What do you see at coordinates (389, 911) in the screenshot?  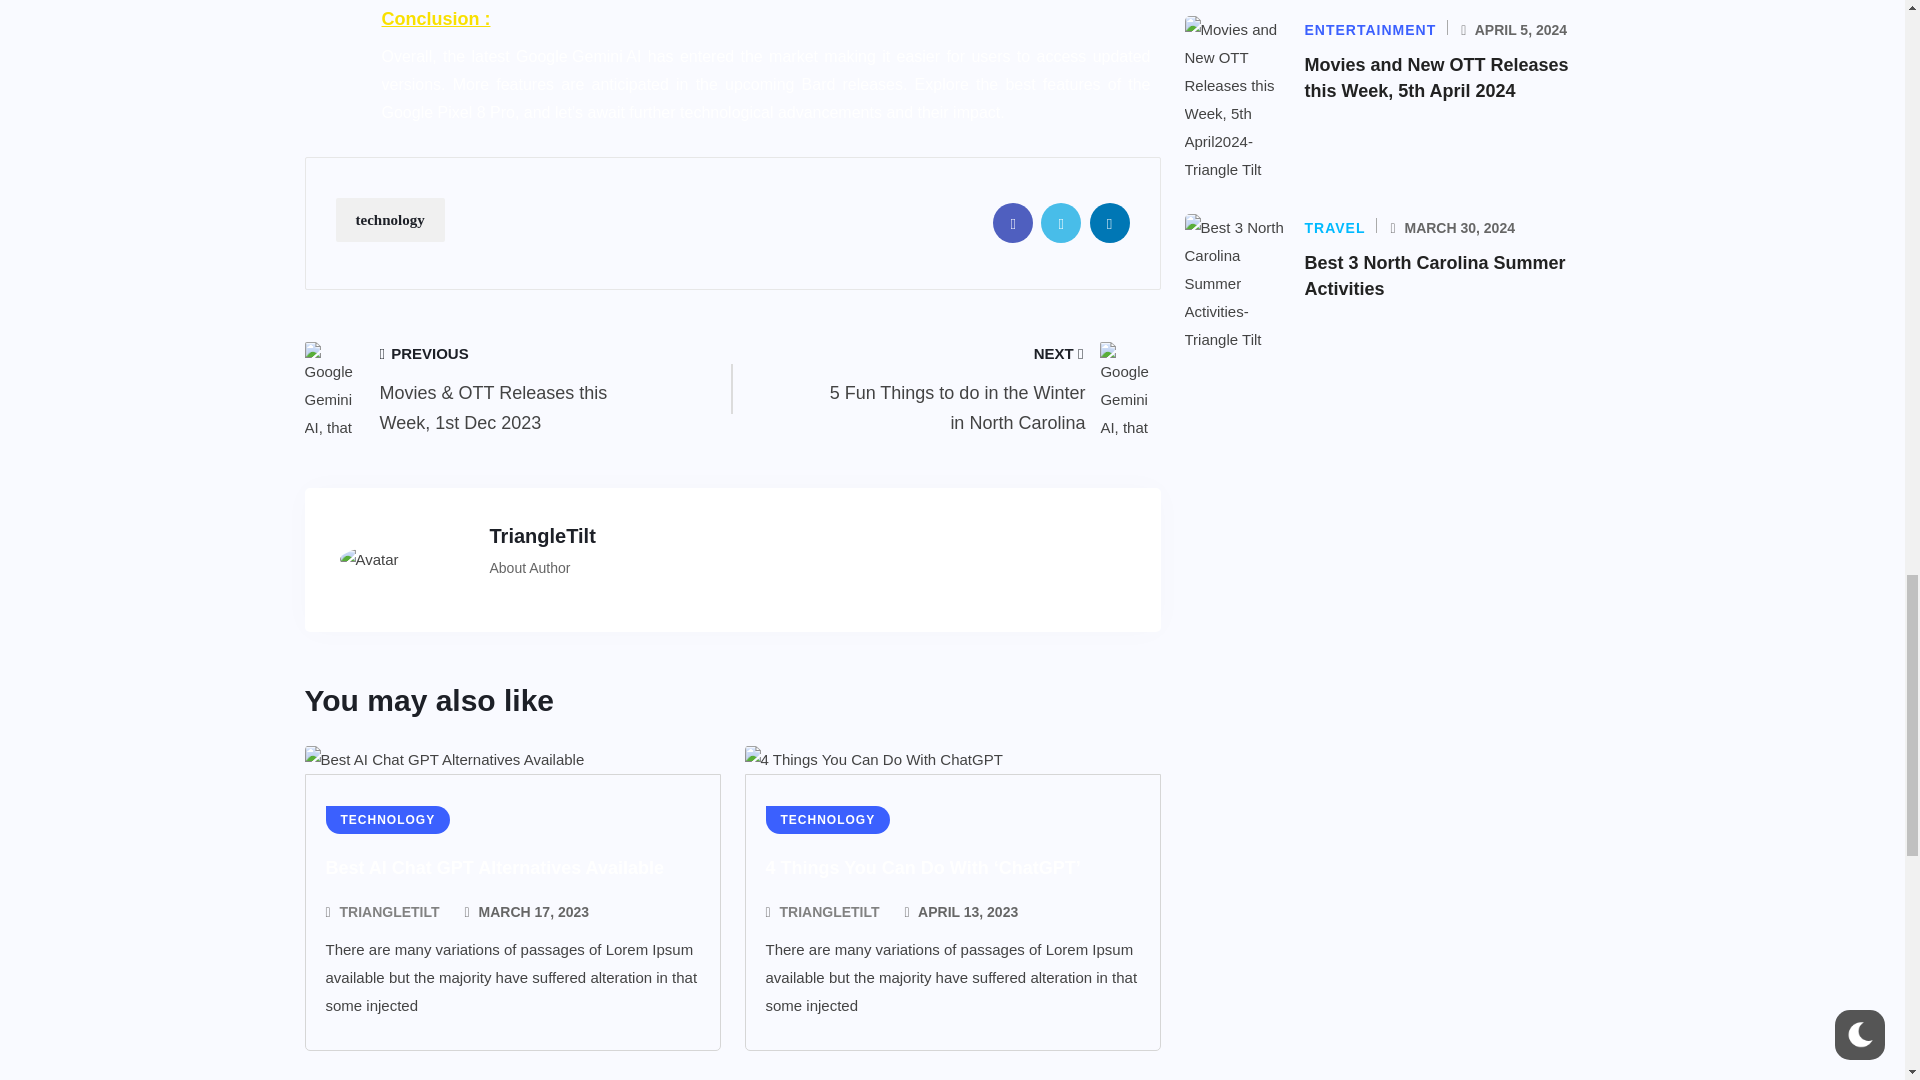 I see `Posts by TriangleTilt` at bounding box center [389, 911].